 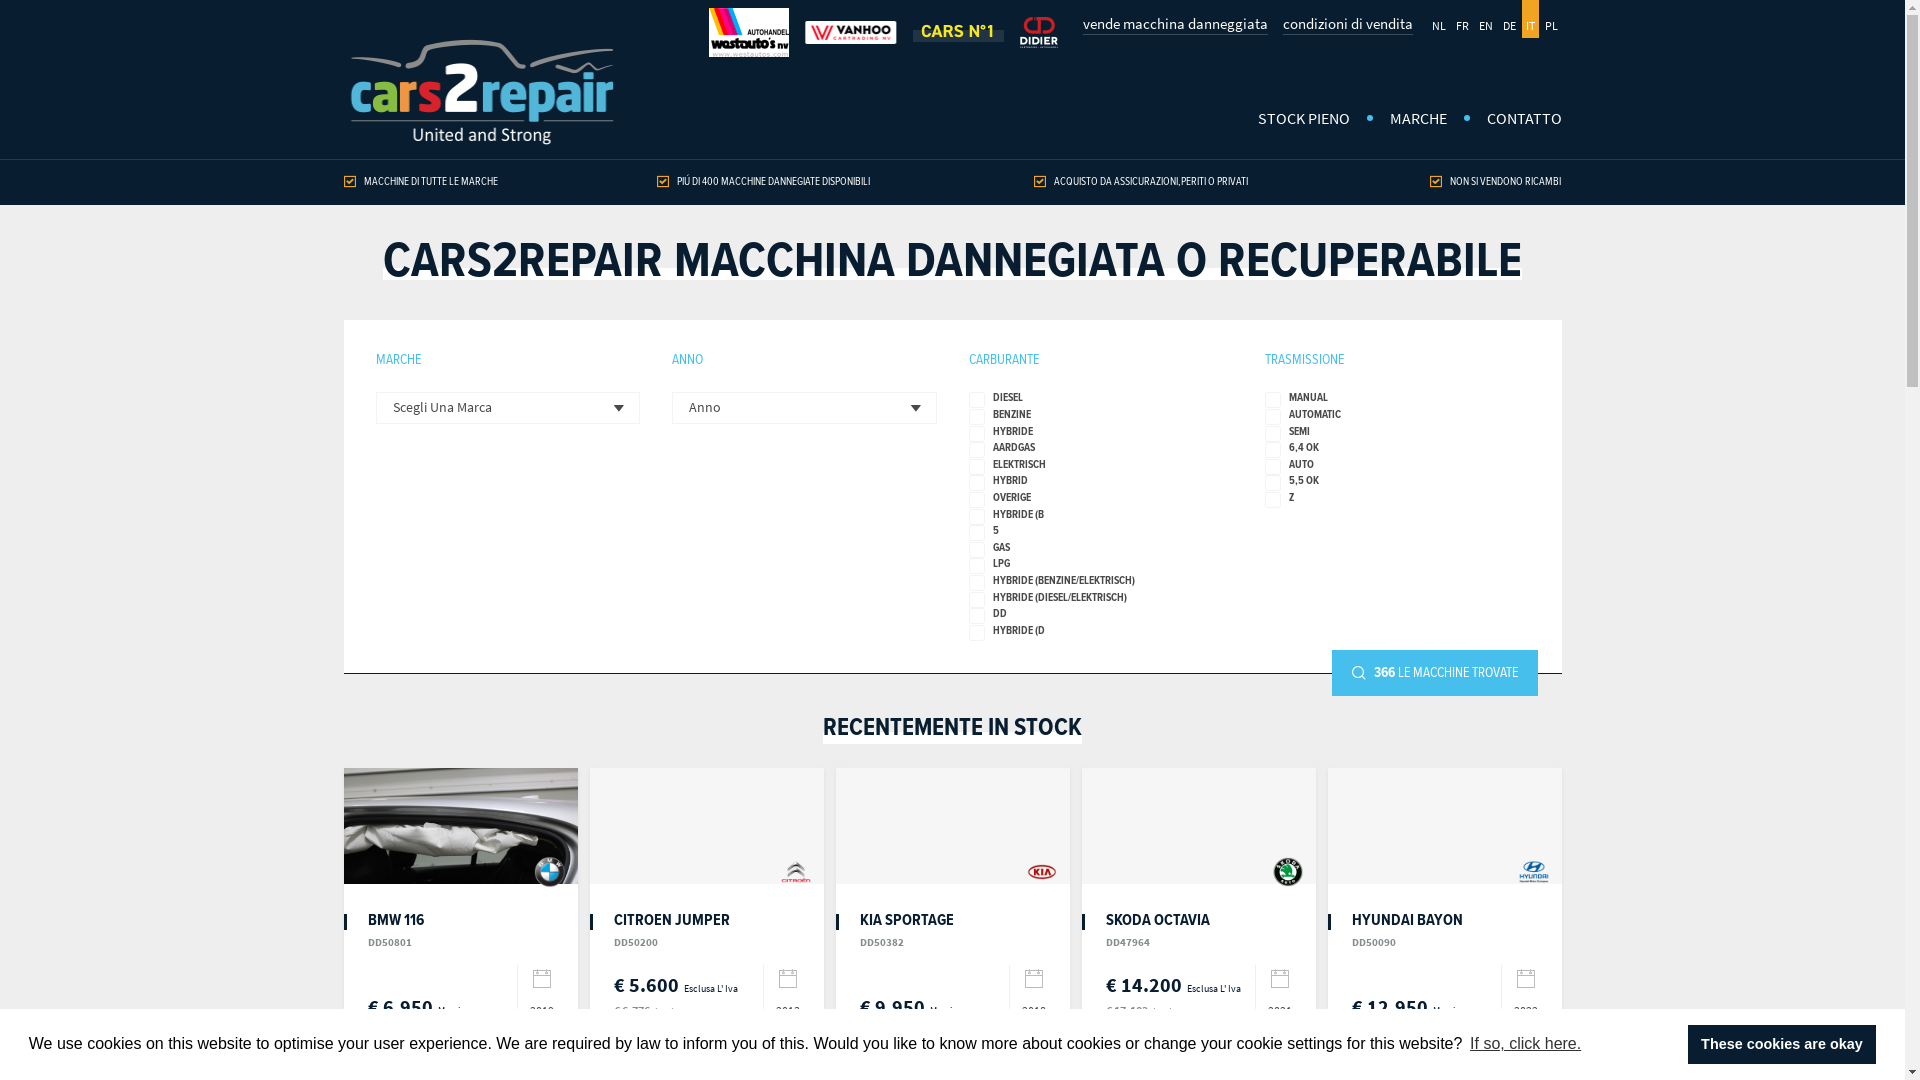 I want to click on CITROEN, so click(x=796, y=872).